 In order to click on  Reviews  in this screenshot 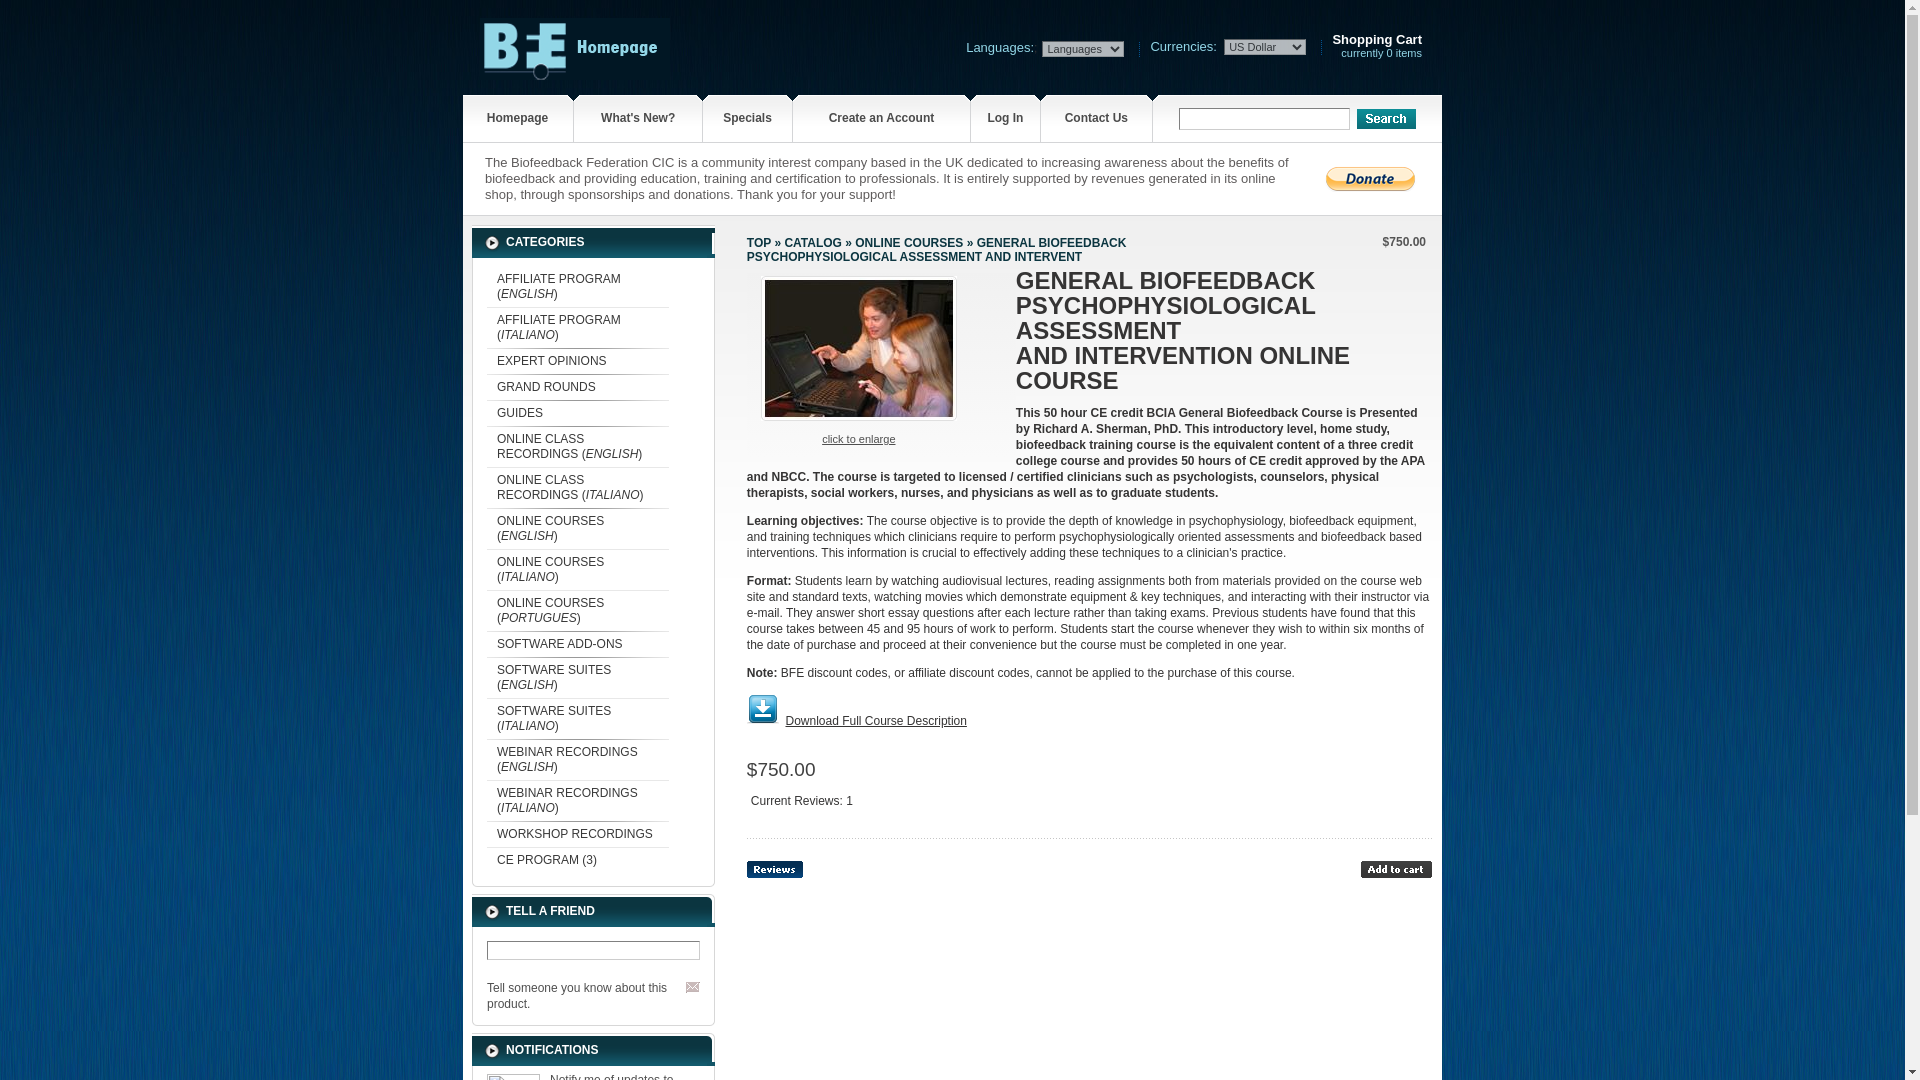, I will do `click(758, 242)`.